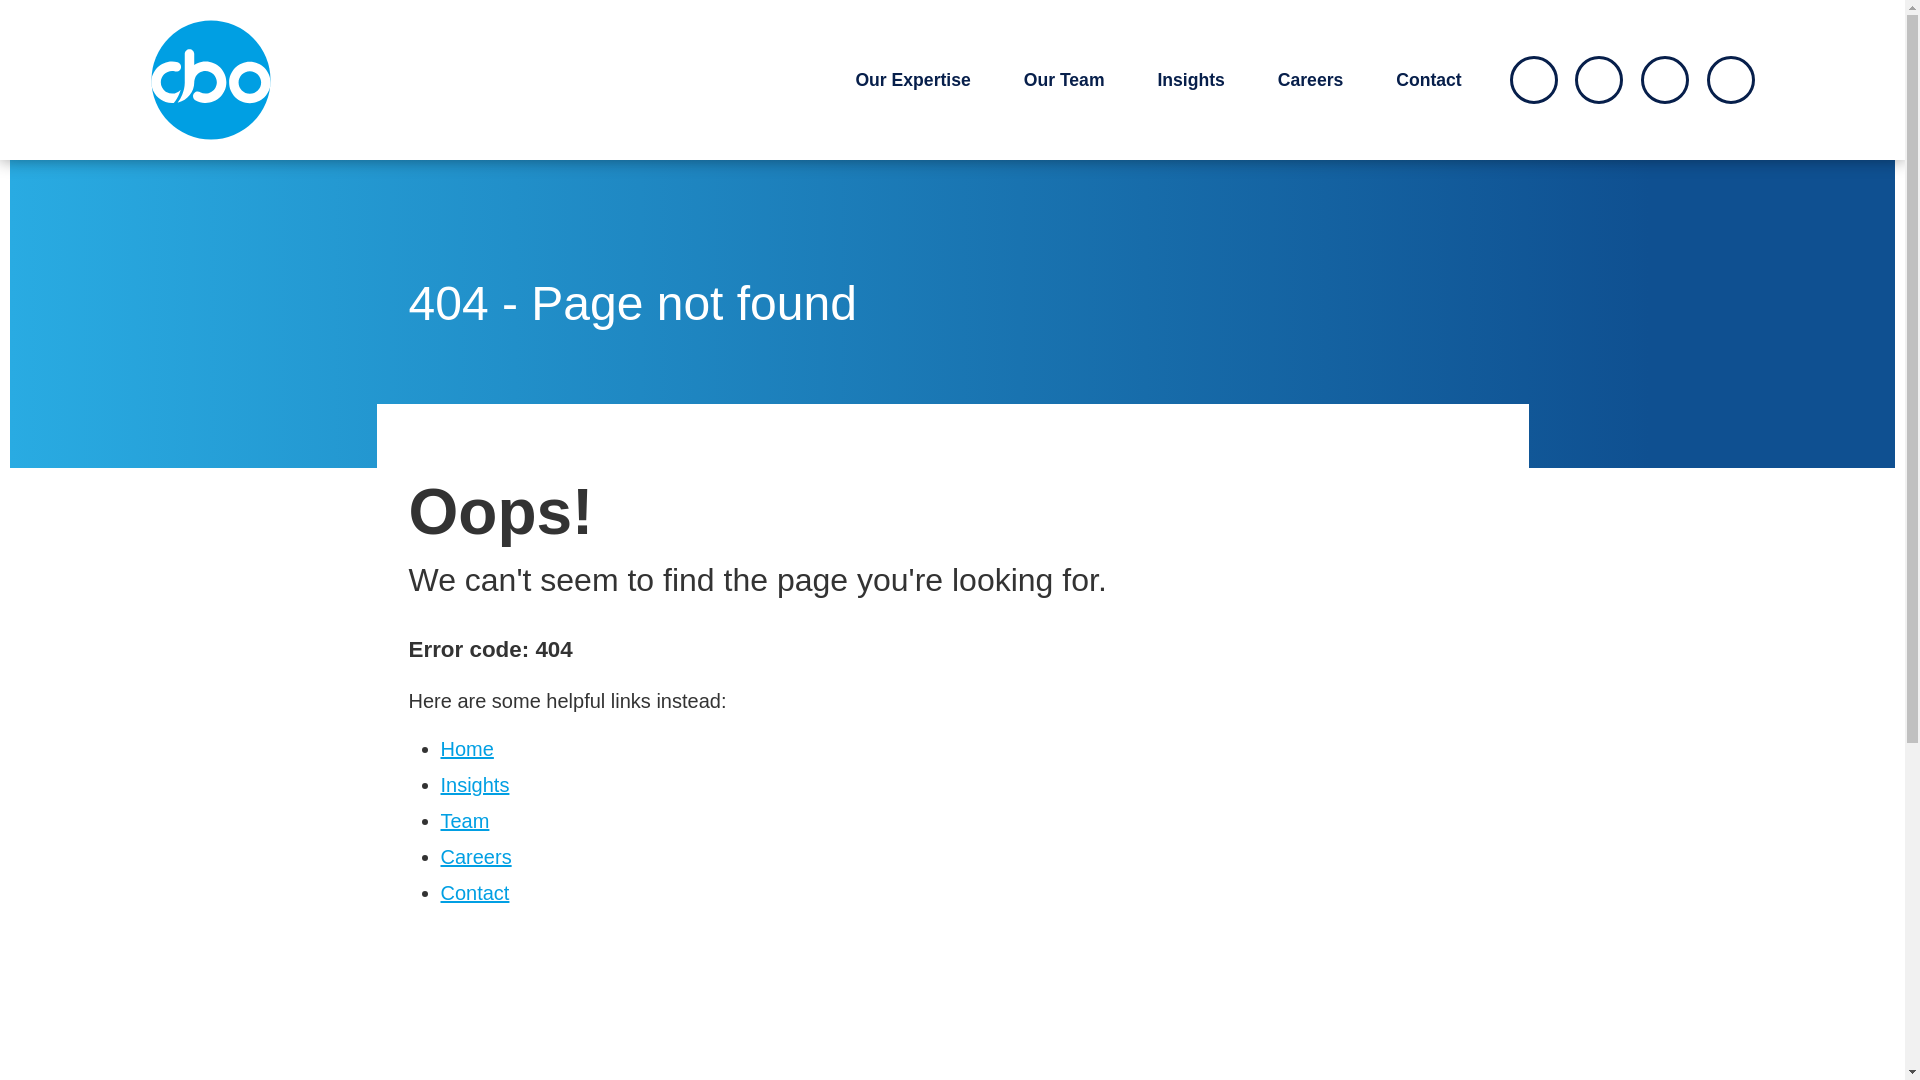 This screenshot has height=1080, width=1920. Describe the element at coordinates (1190, 80) in the screenshot. I see `Insights` at that location.